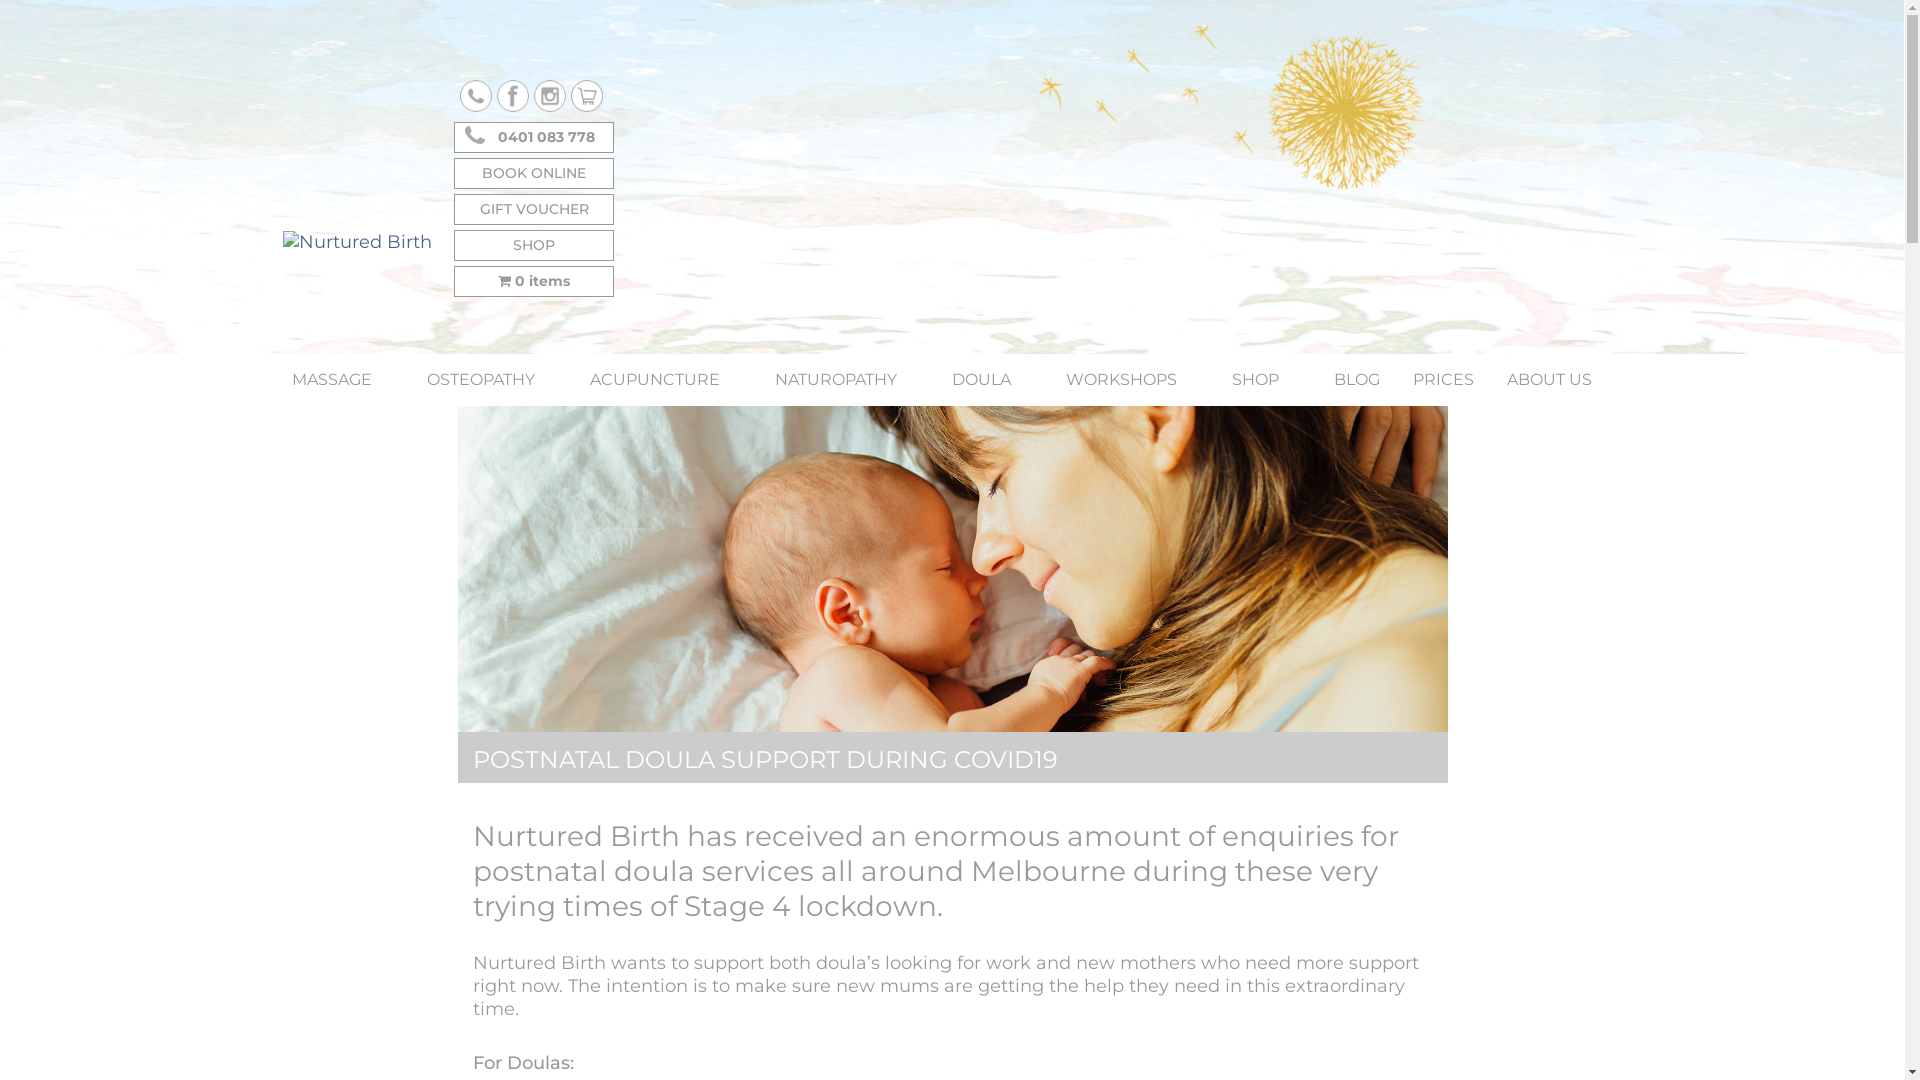 This screenshot has height=1080, width=1920. What do you see at coordinates (1560, 379) in the screenshot?
I see `ABOUT US` at bounding box center [1560, 379].